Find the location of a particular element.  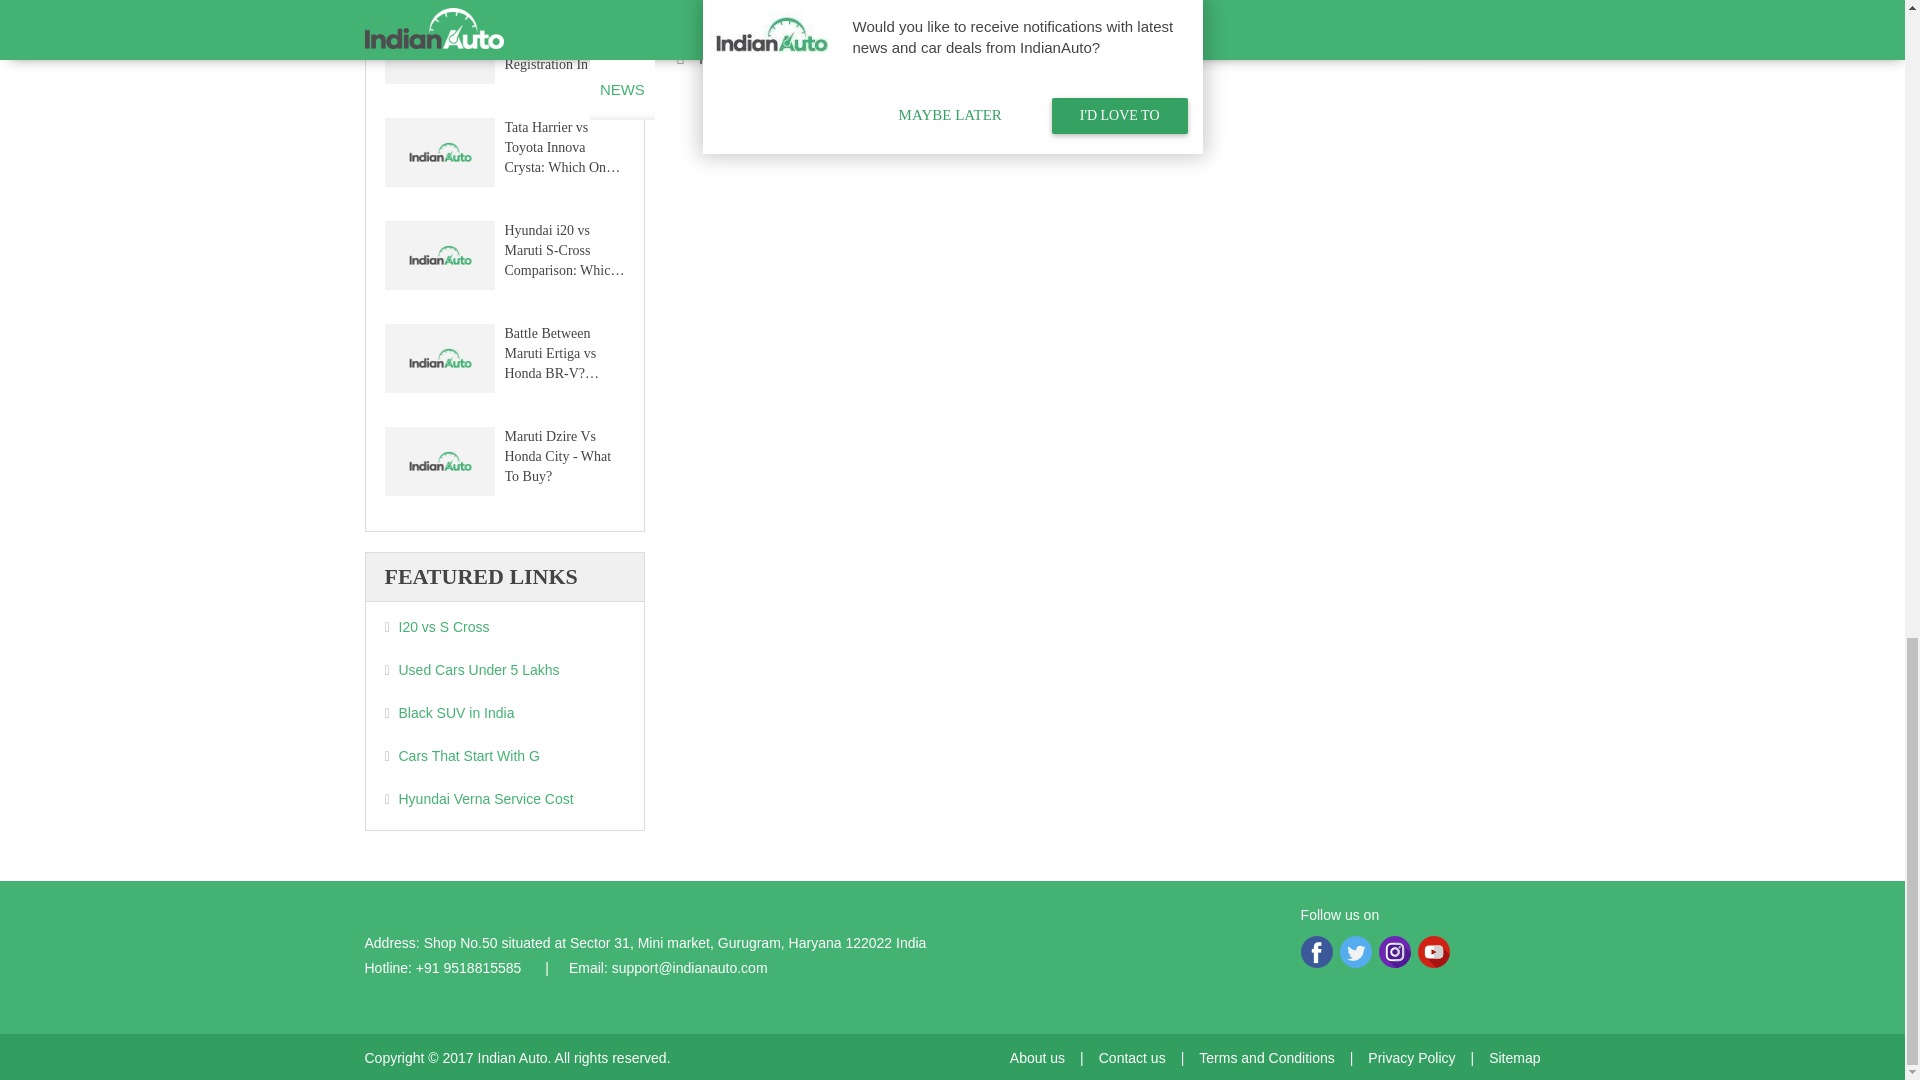

Maruti Dzire Vs Honda City - What To Buy? is located at coordinates (438, 464).